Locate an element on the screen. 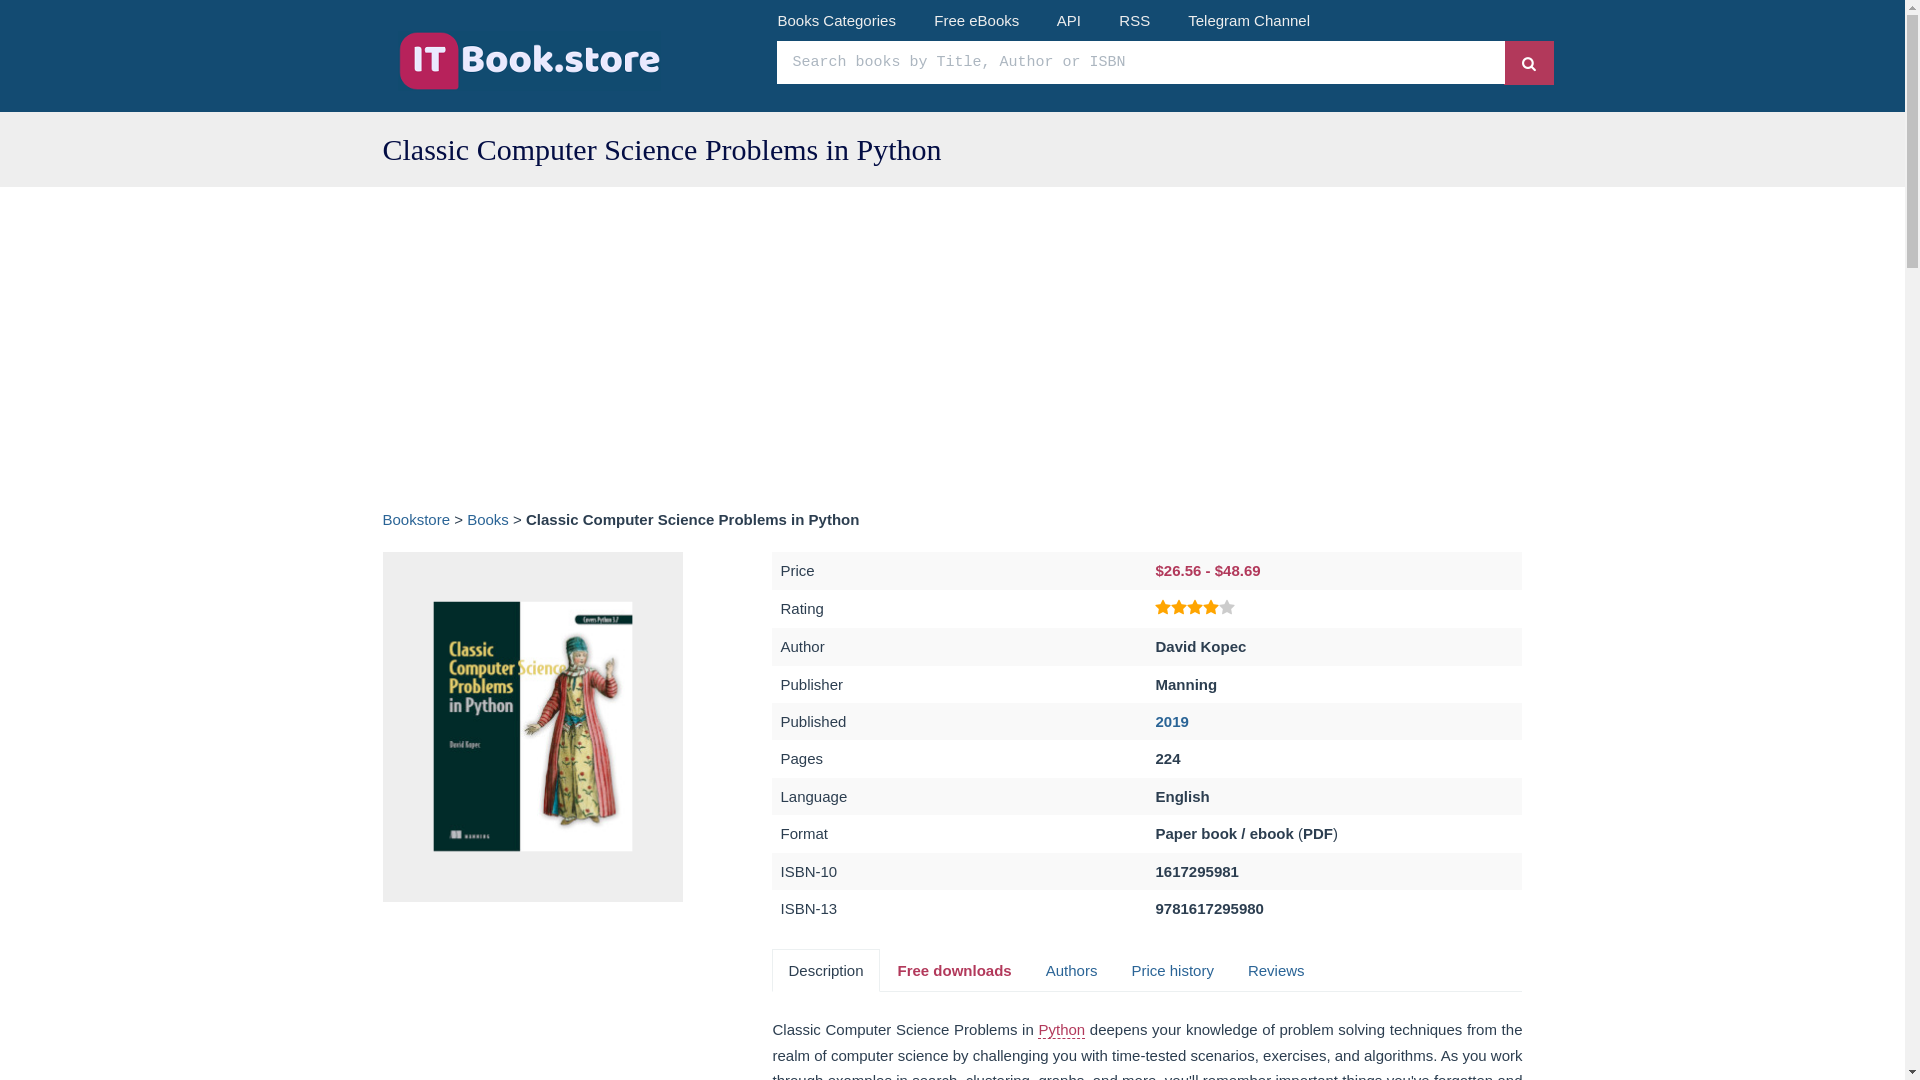  Bookstore is located at coordinates (416, 519).